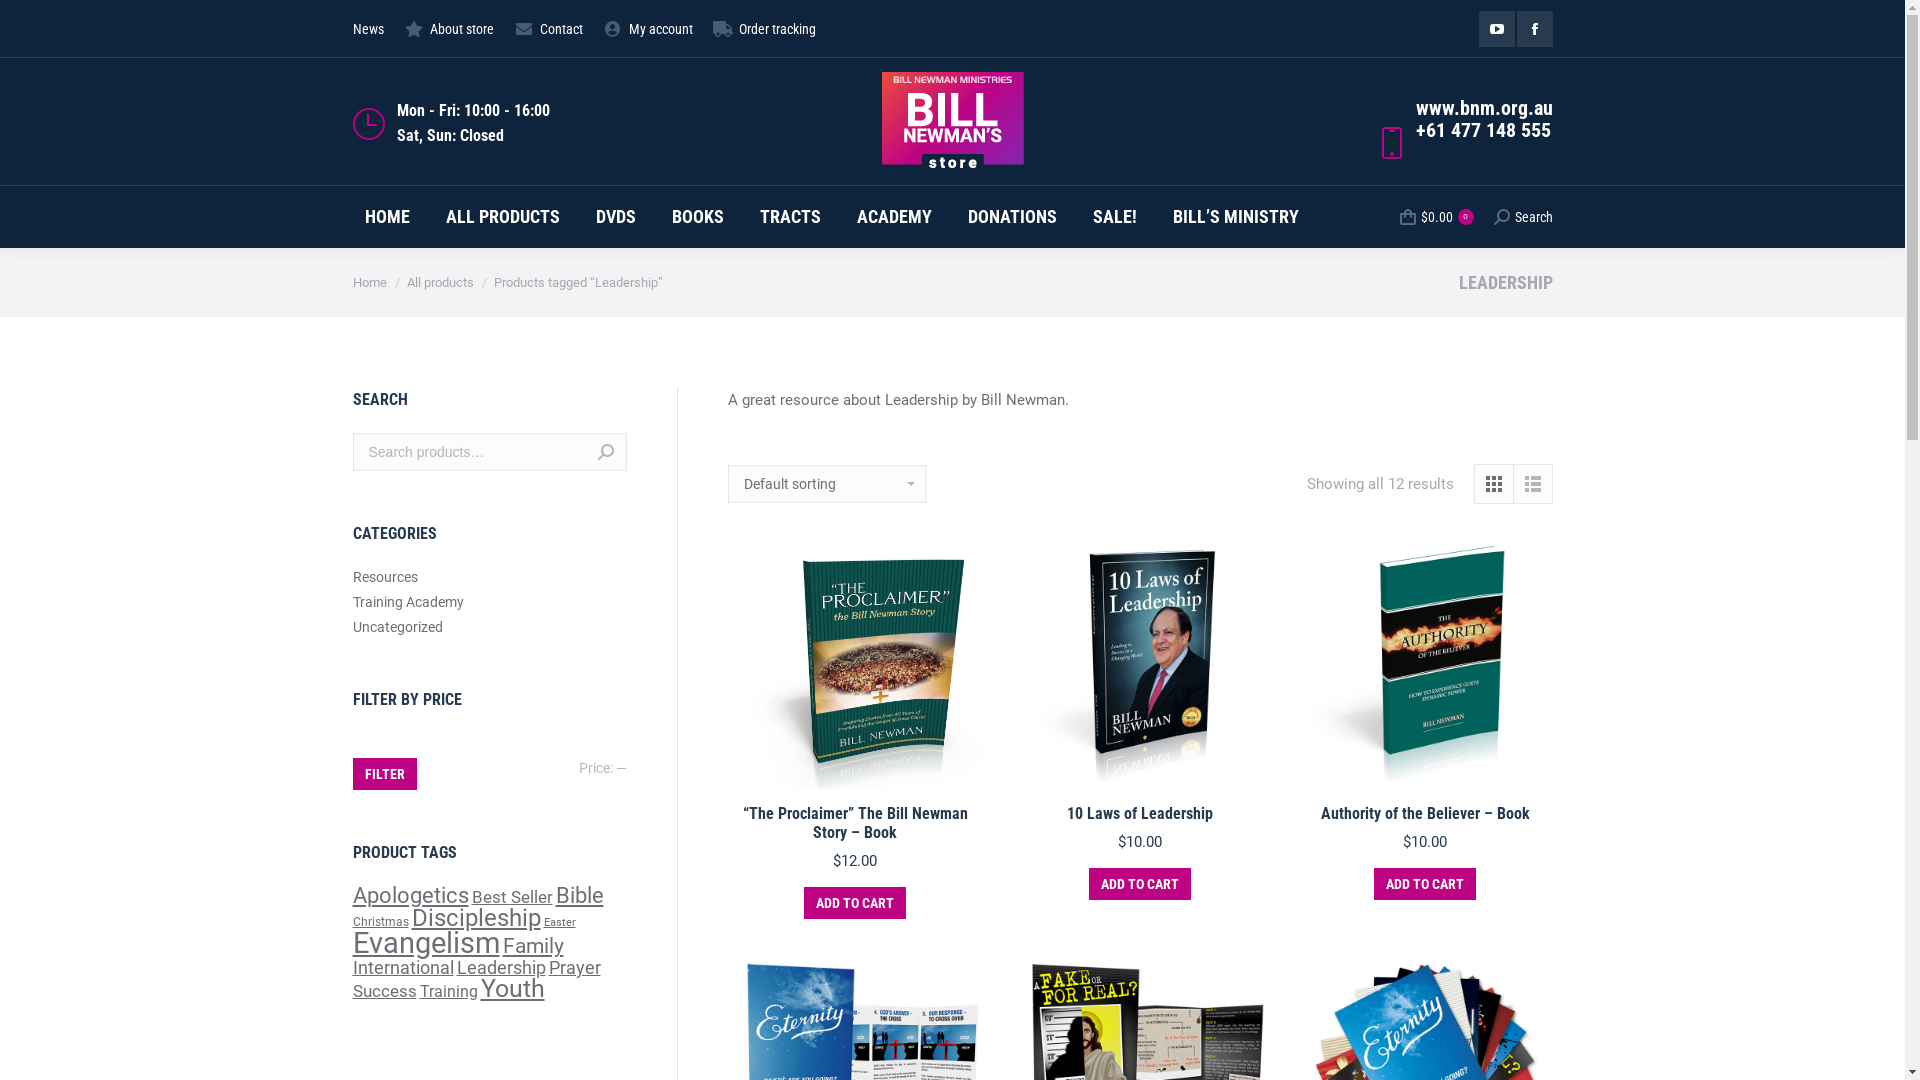  I want to click on Apologetics, so click(410, 895).